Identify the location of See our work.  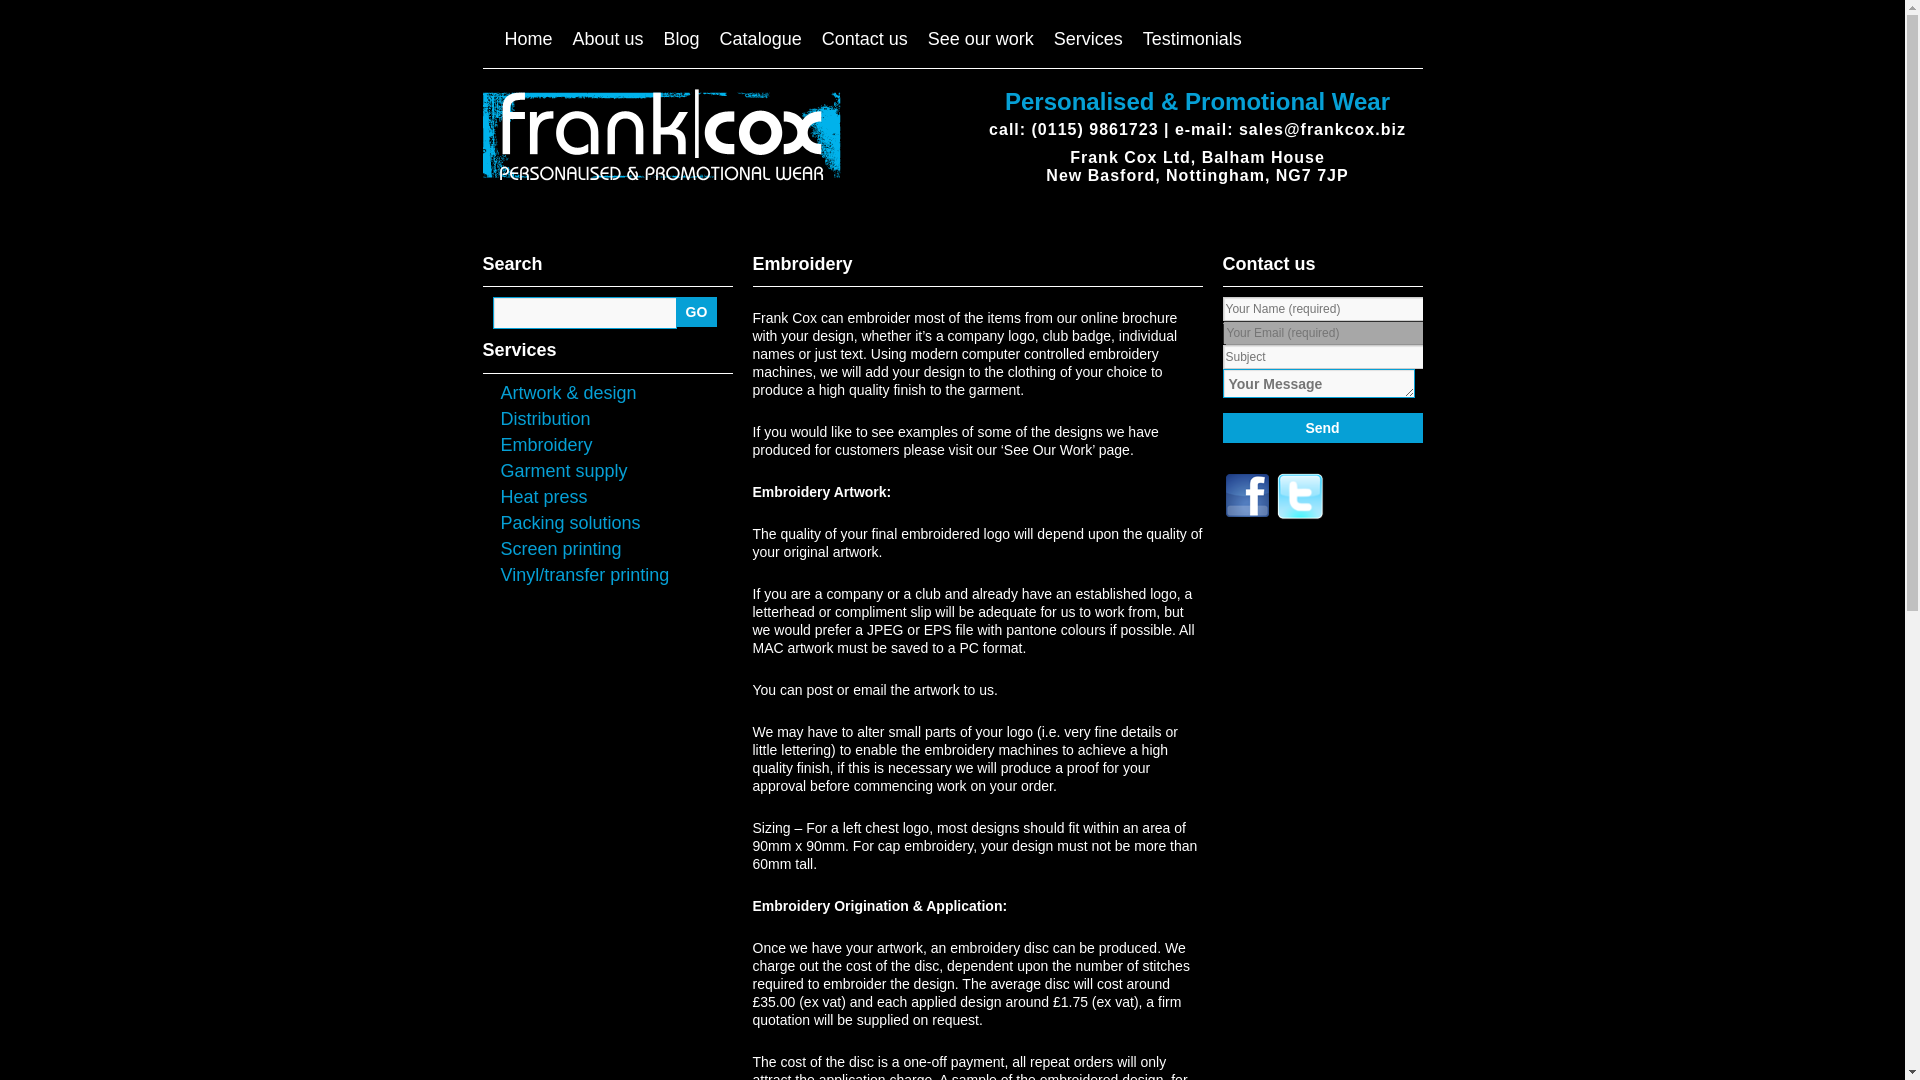
(980, 39).